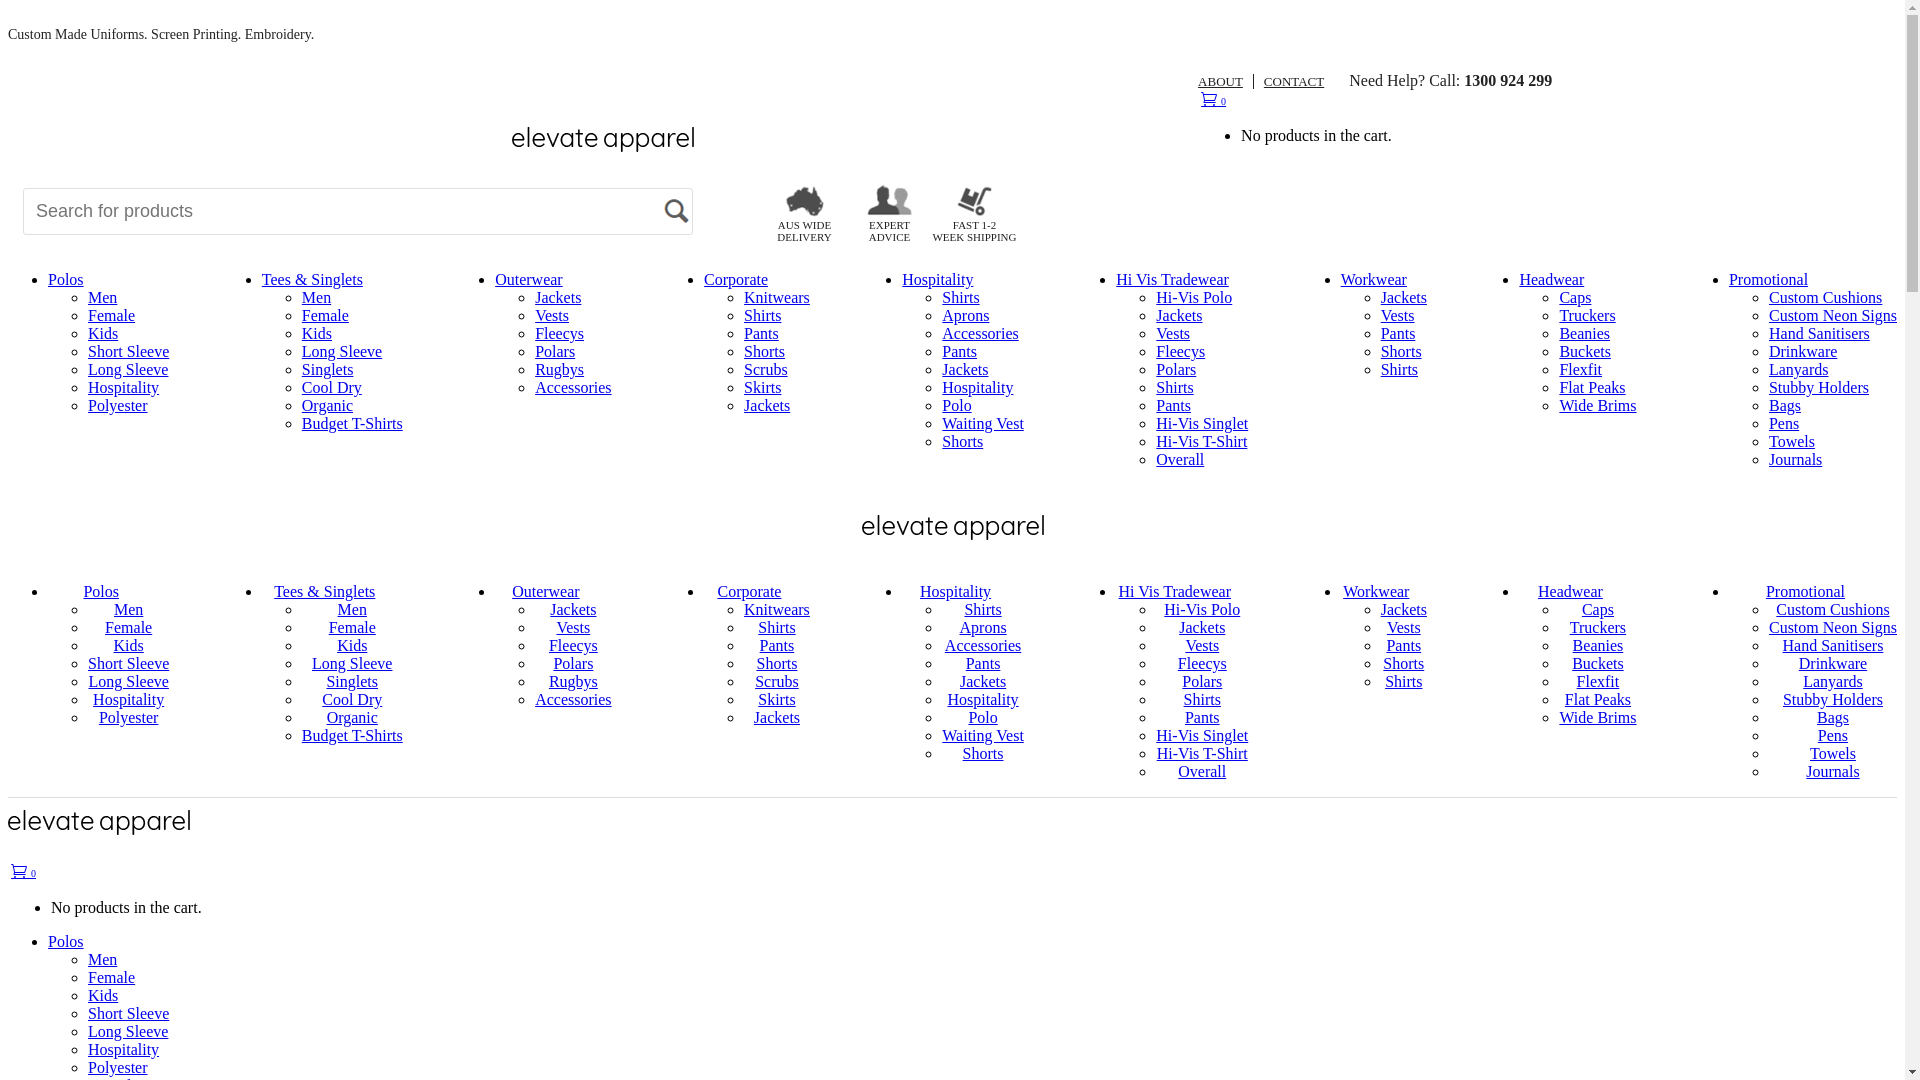  I want to click on Pants, so click(778, 646).